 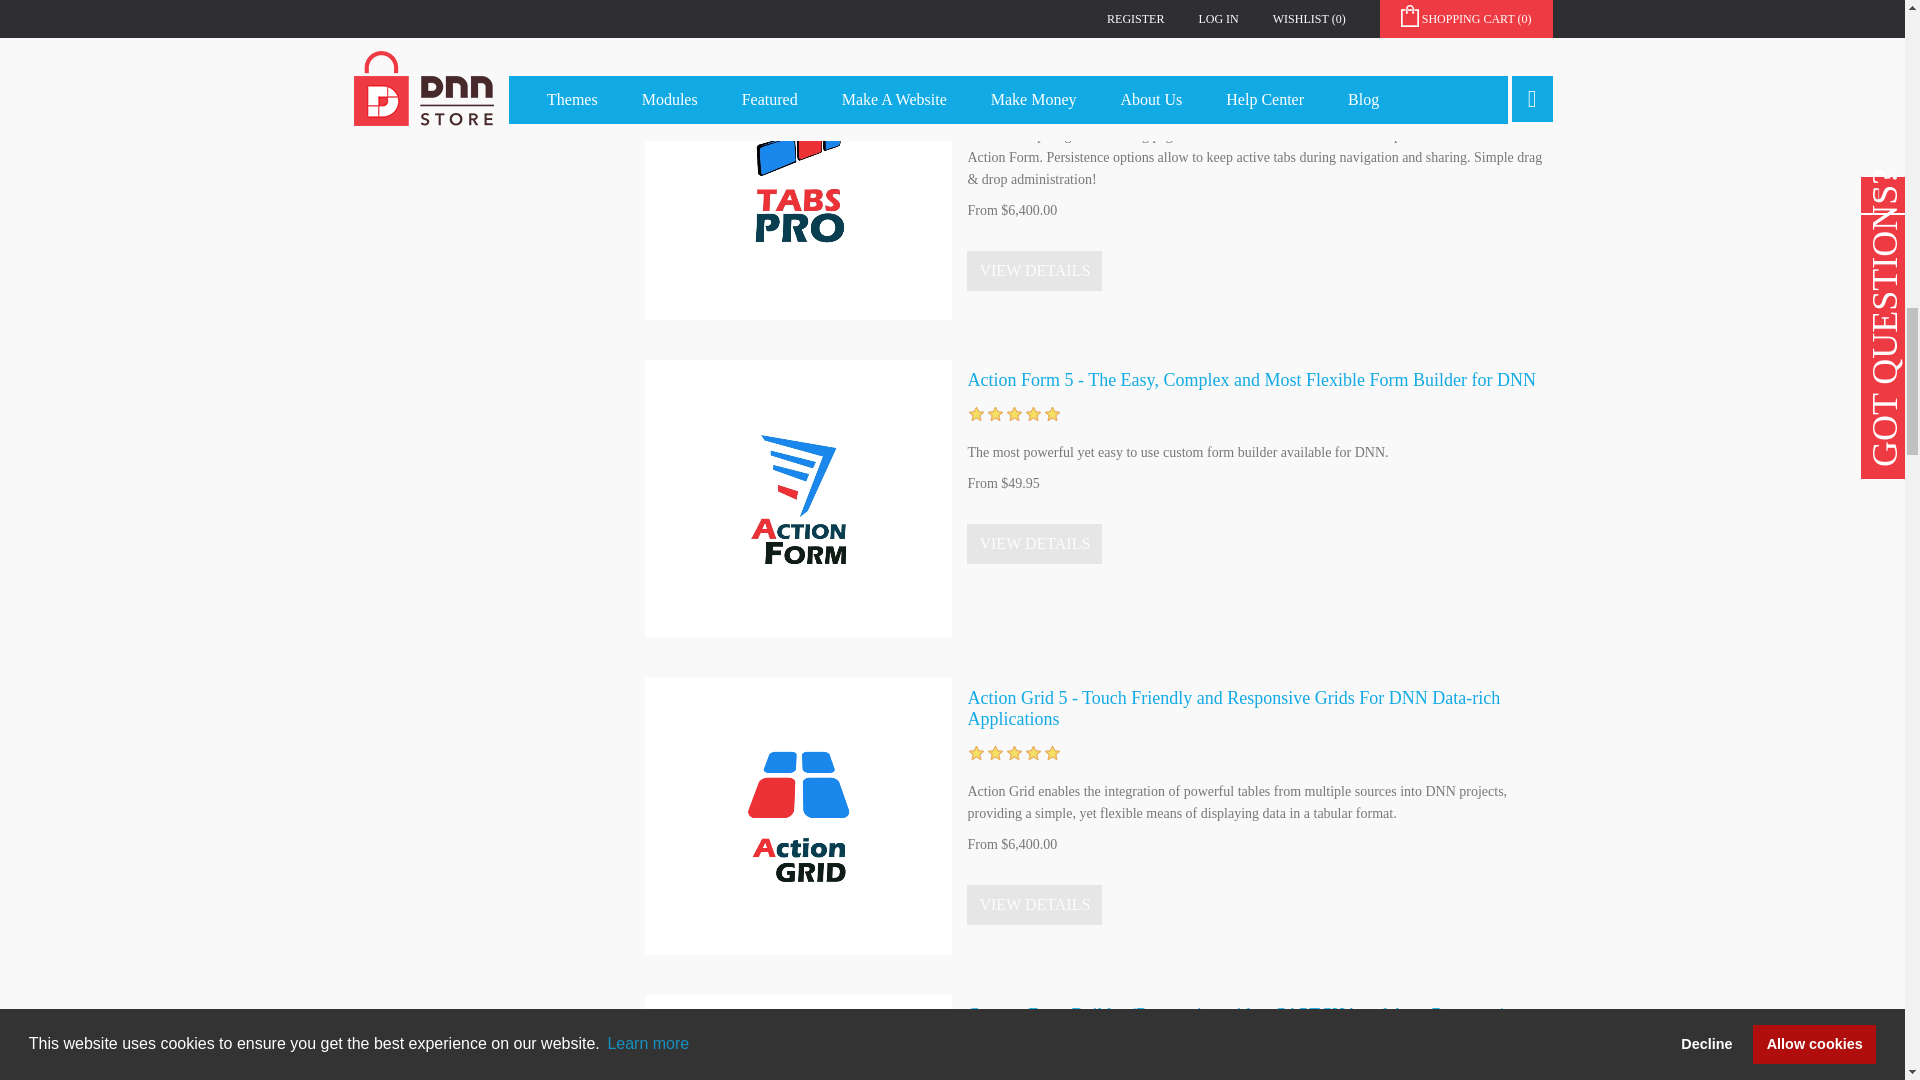 I want to click on View Details, so click(x=1034, y=543).